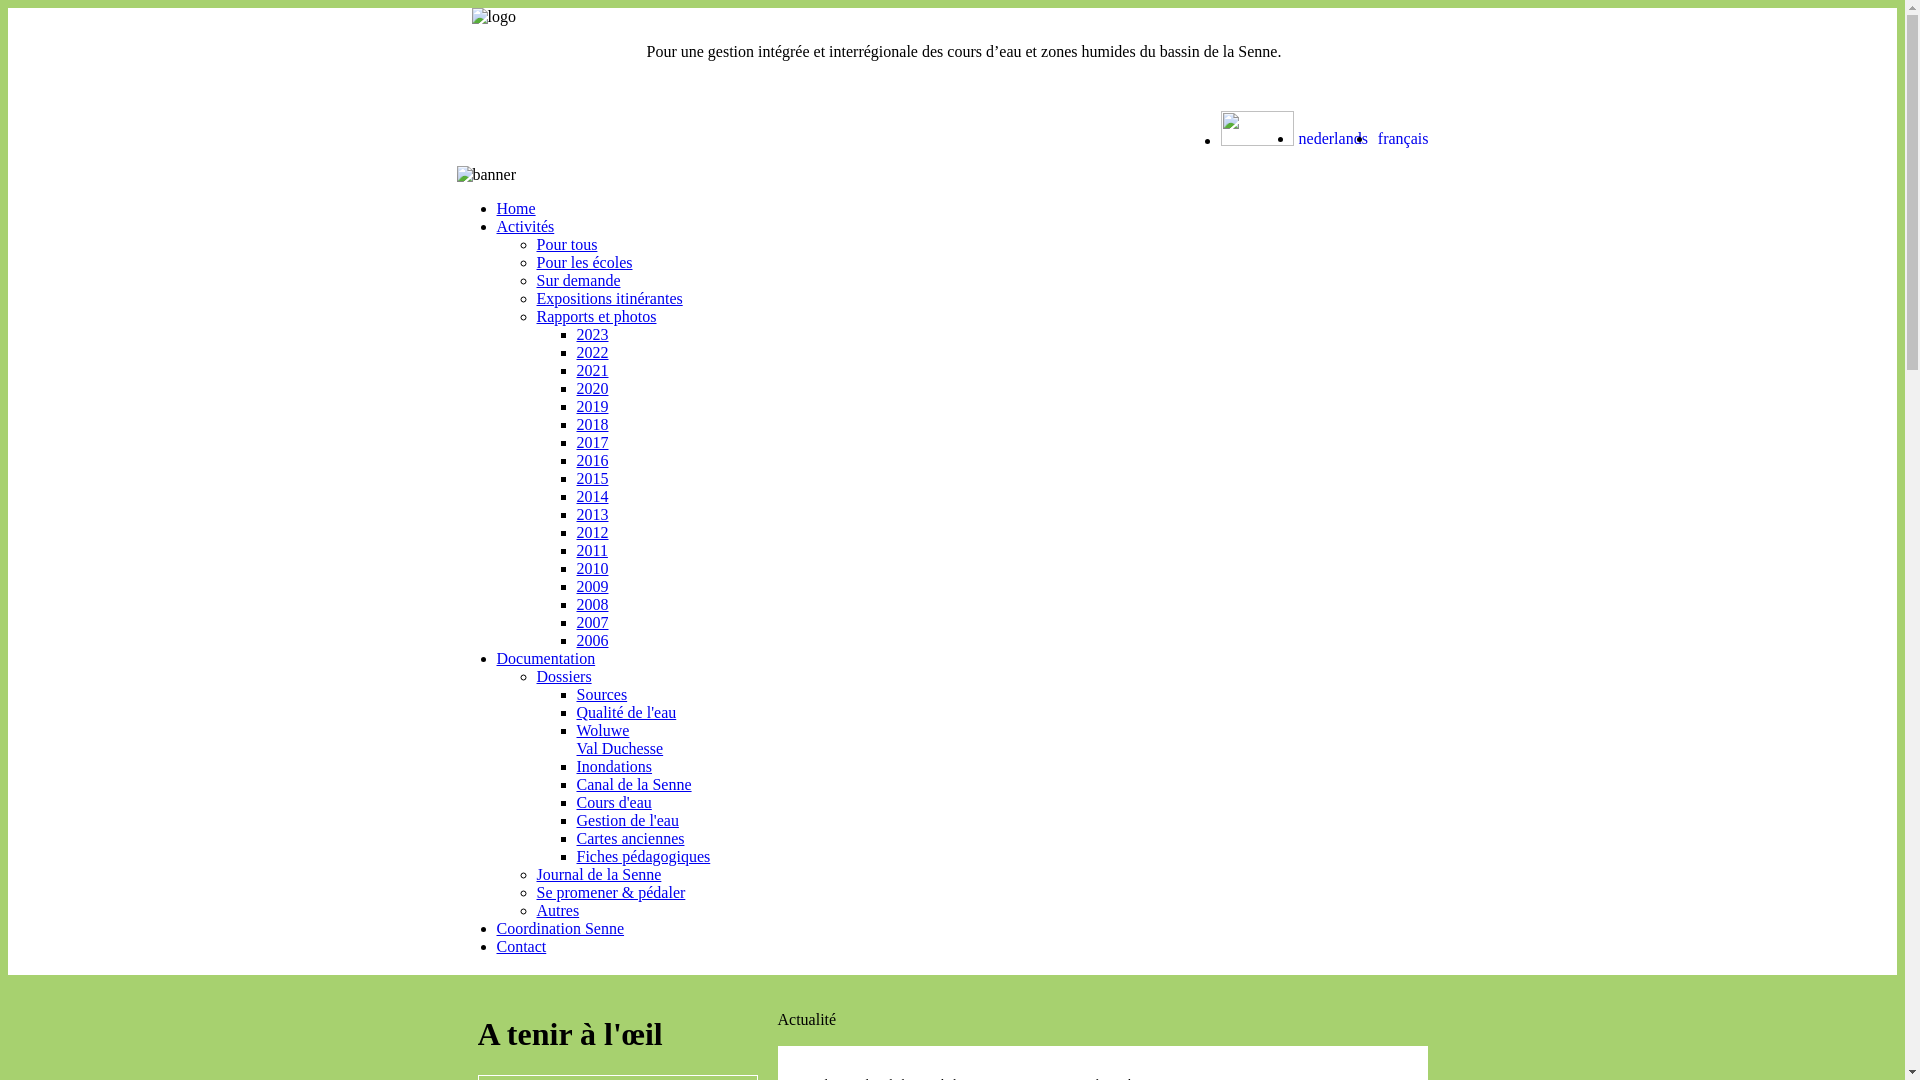 Image resolution: width=1920 pixels, height=1080 pixels. I want to click on 2020, so click(592, 388).